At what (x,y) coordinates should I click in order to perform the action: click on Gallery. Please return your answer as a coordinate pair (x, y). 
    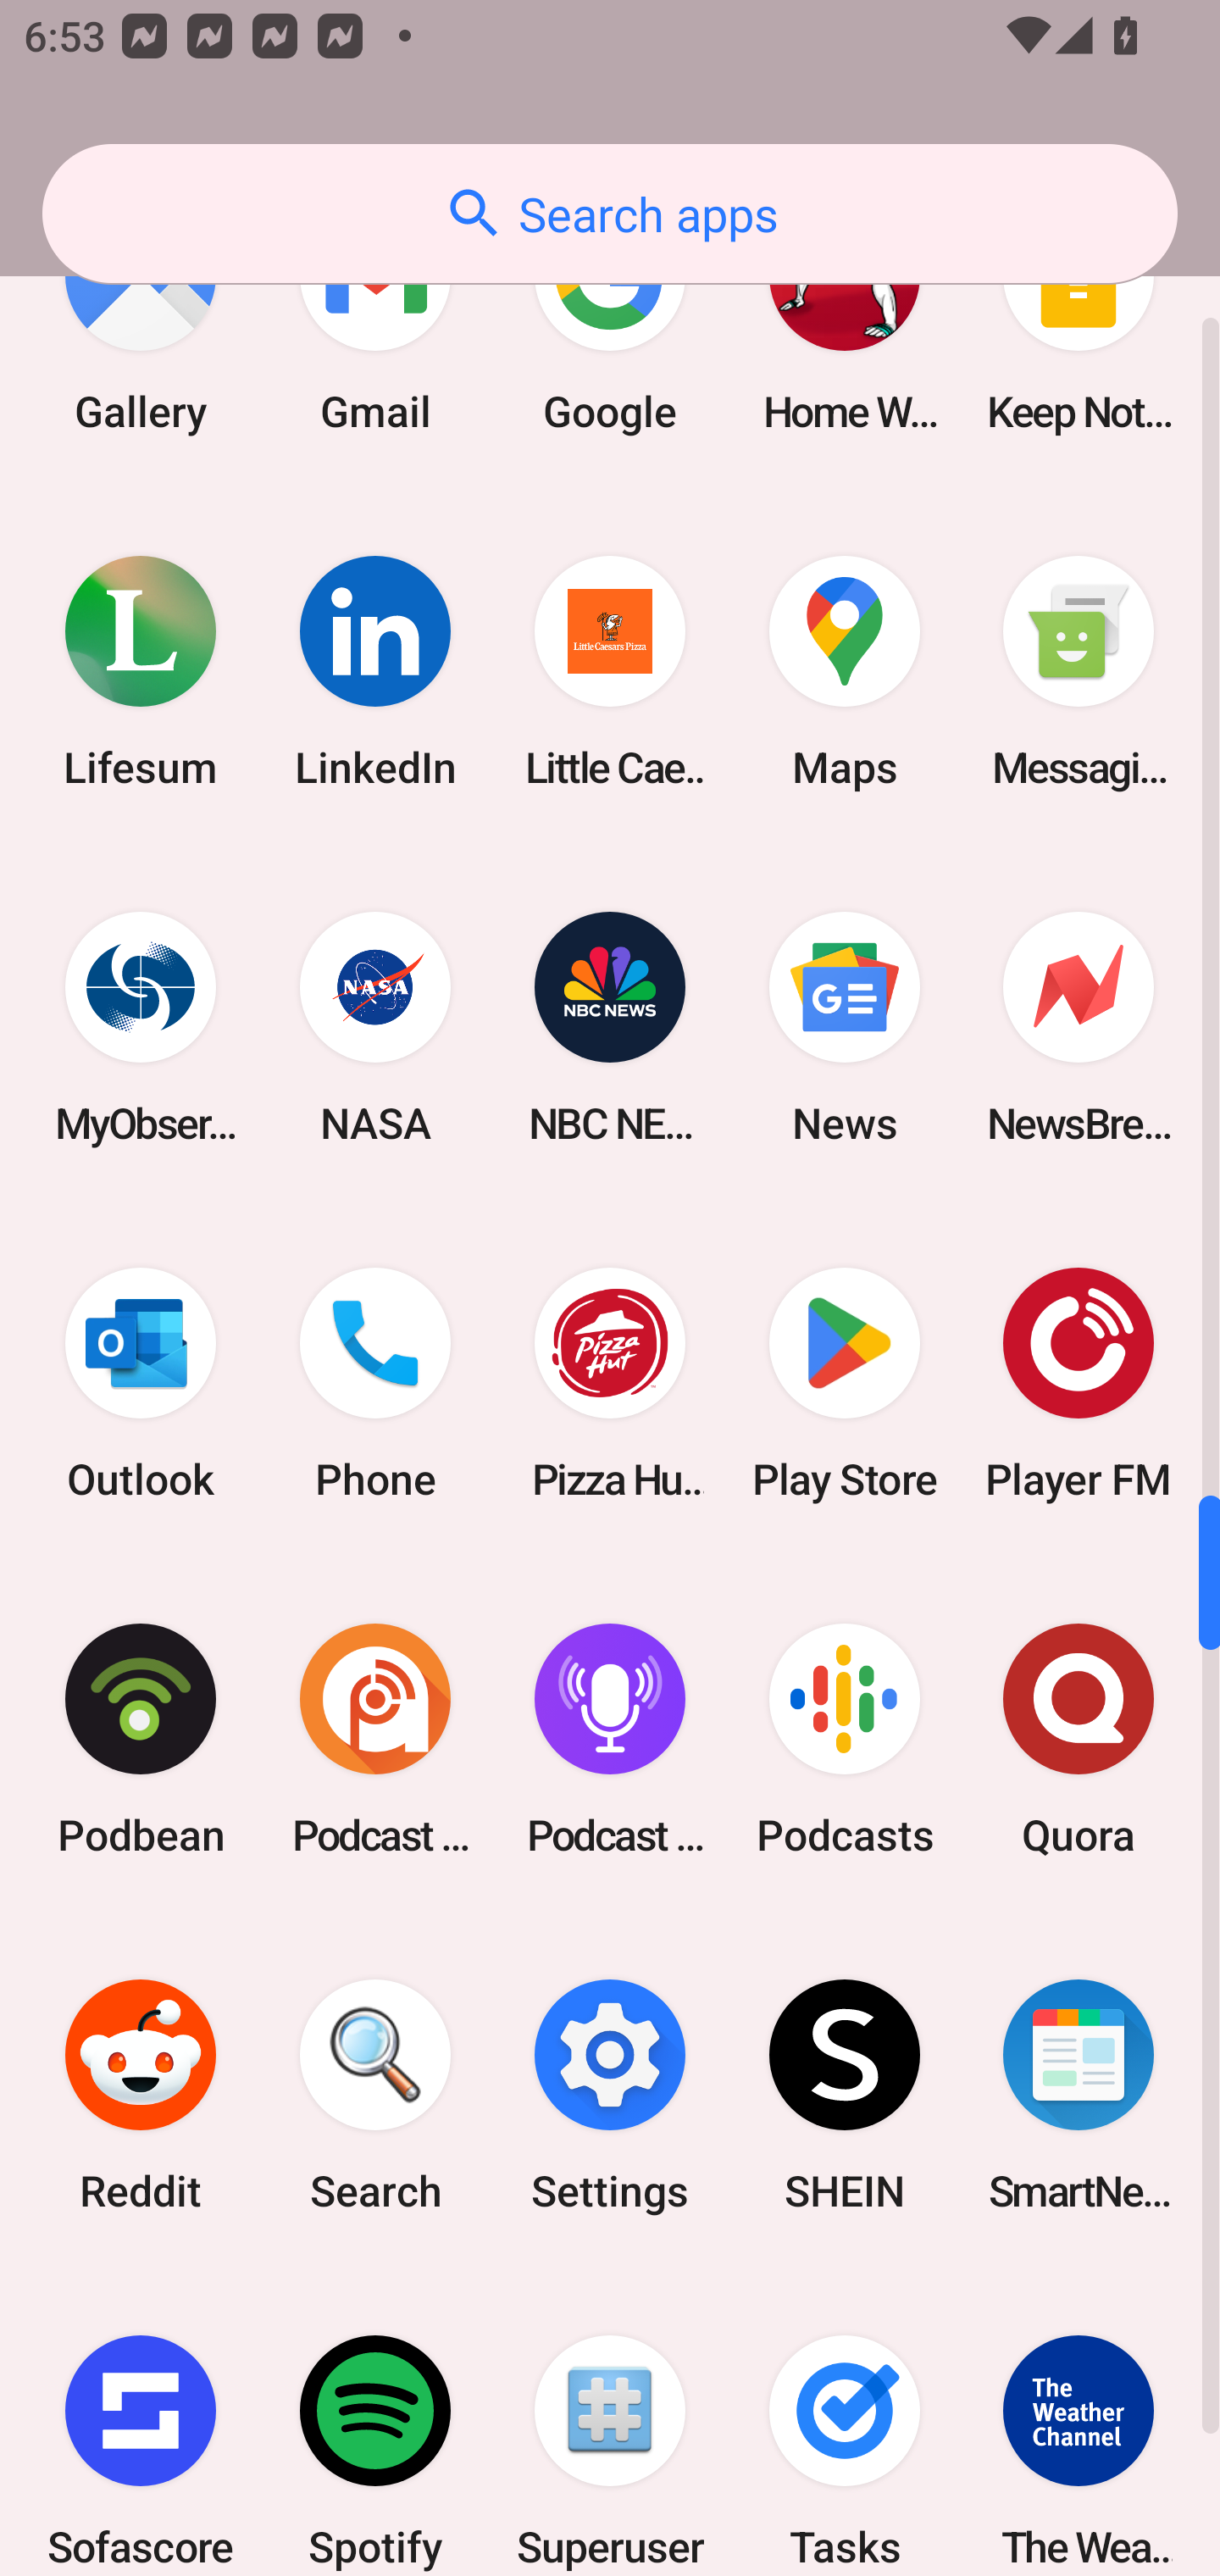
    Looking at the image, I should click on (141, 332).